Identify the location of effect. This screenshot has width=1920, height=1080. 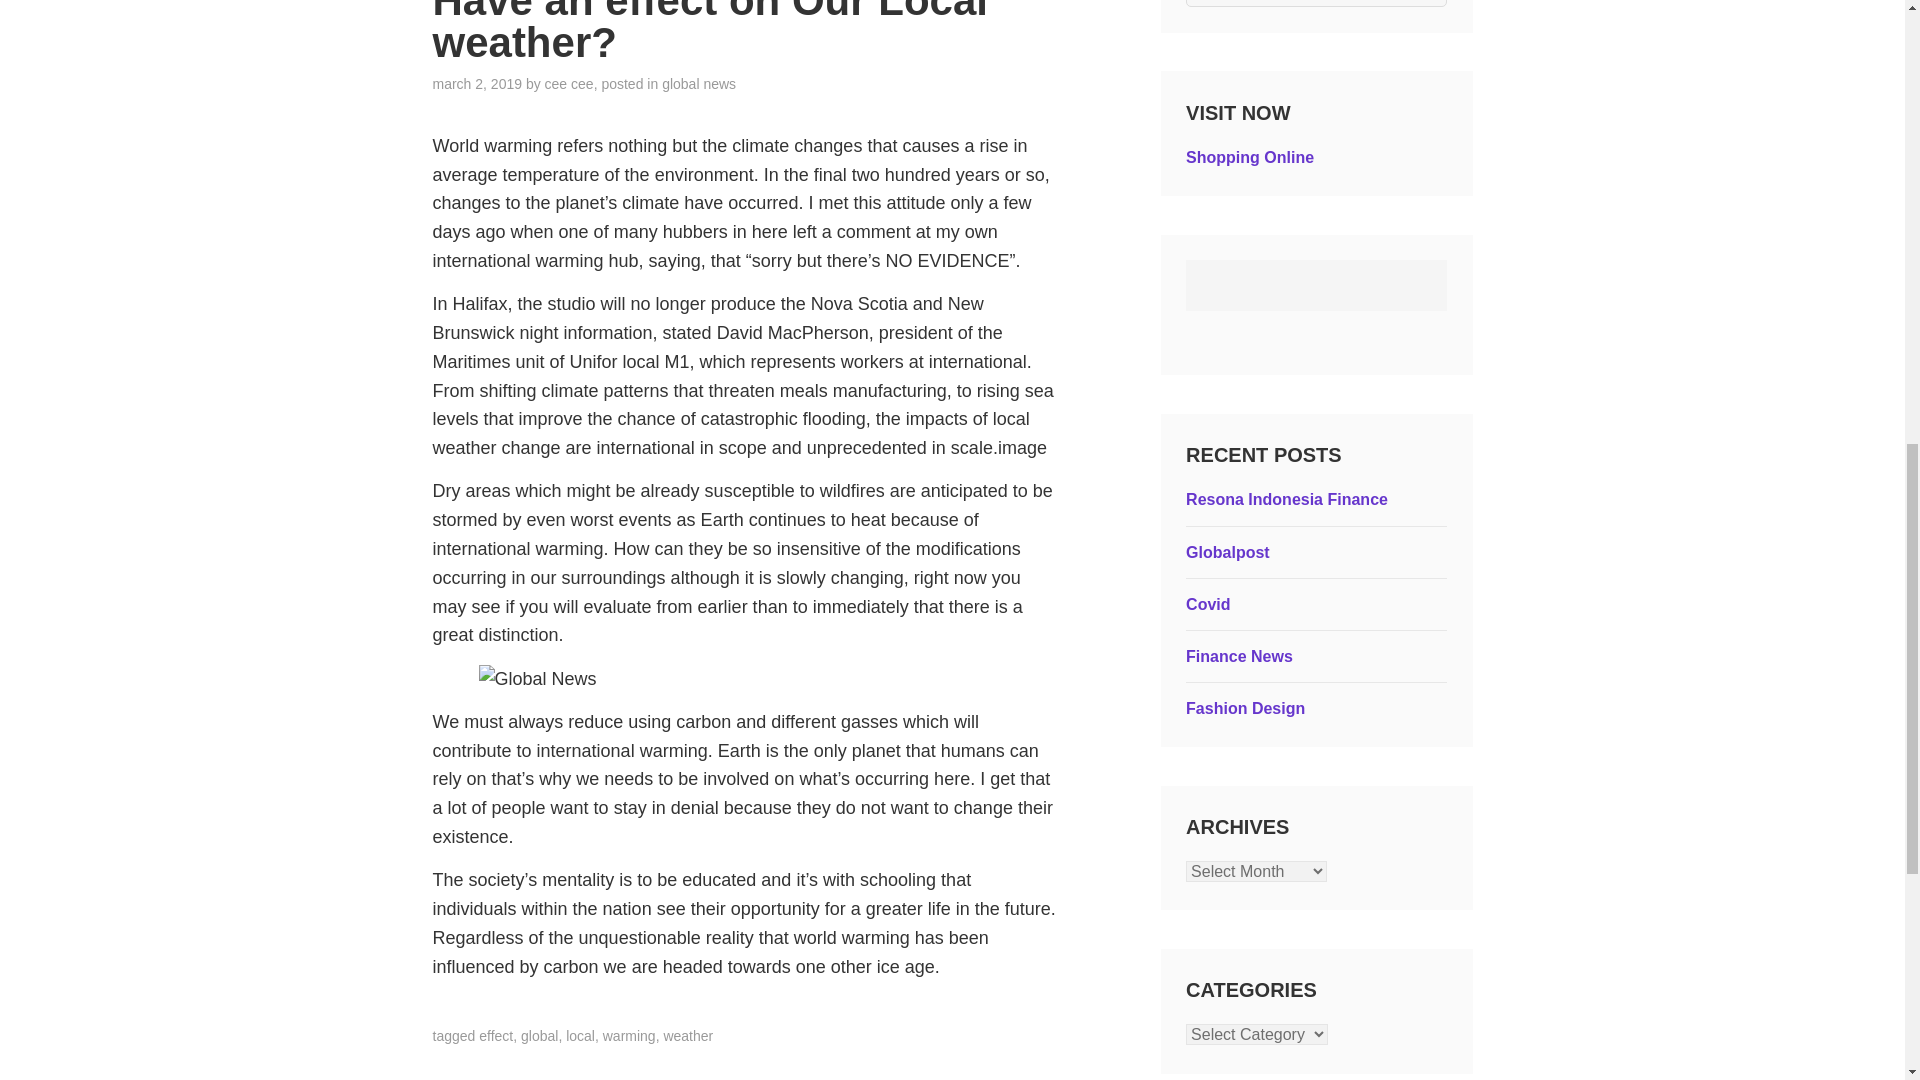
(495, 1036).